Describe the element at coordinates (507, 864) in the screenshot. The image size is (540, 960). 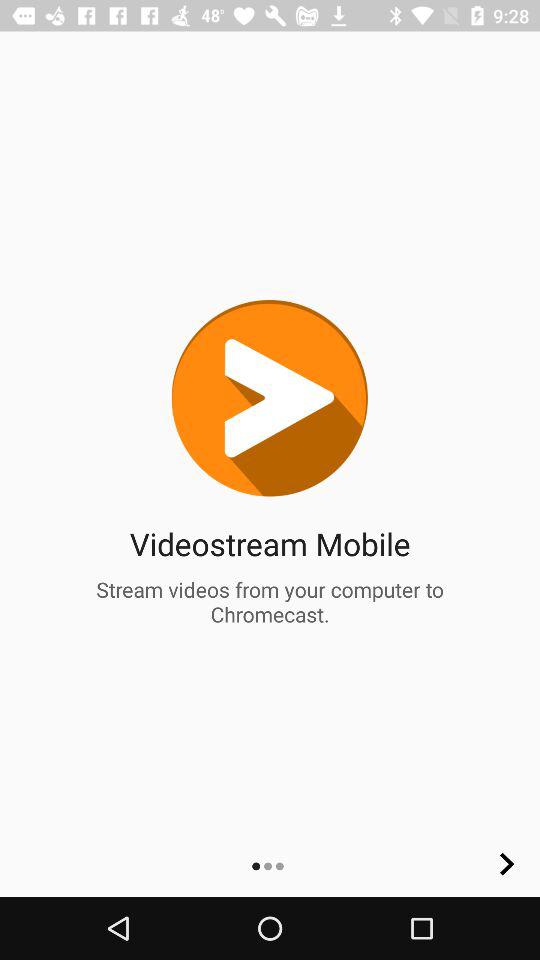
I see `go to next` at that location.